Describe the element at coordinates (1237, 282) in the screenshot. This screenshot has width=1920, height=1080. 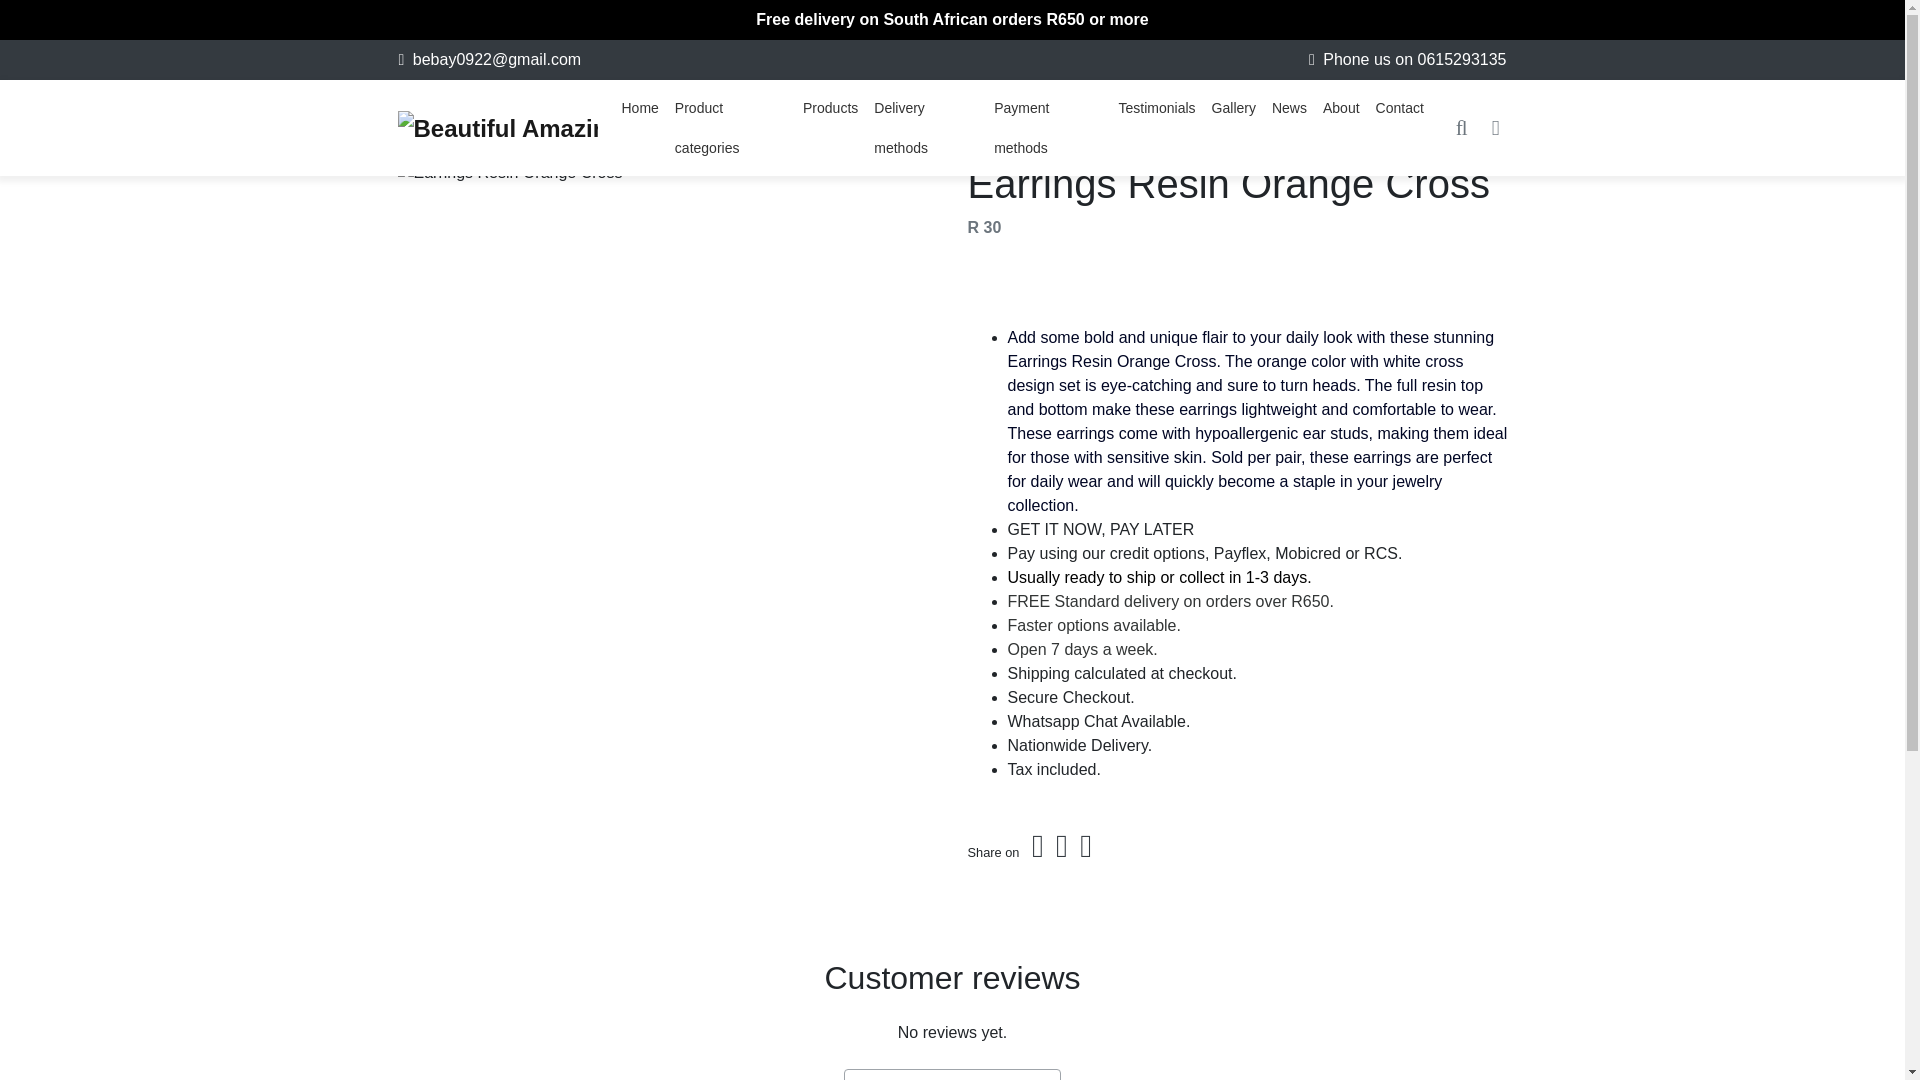
I see `ADD TO CART` at that location.